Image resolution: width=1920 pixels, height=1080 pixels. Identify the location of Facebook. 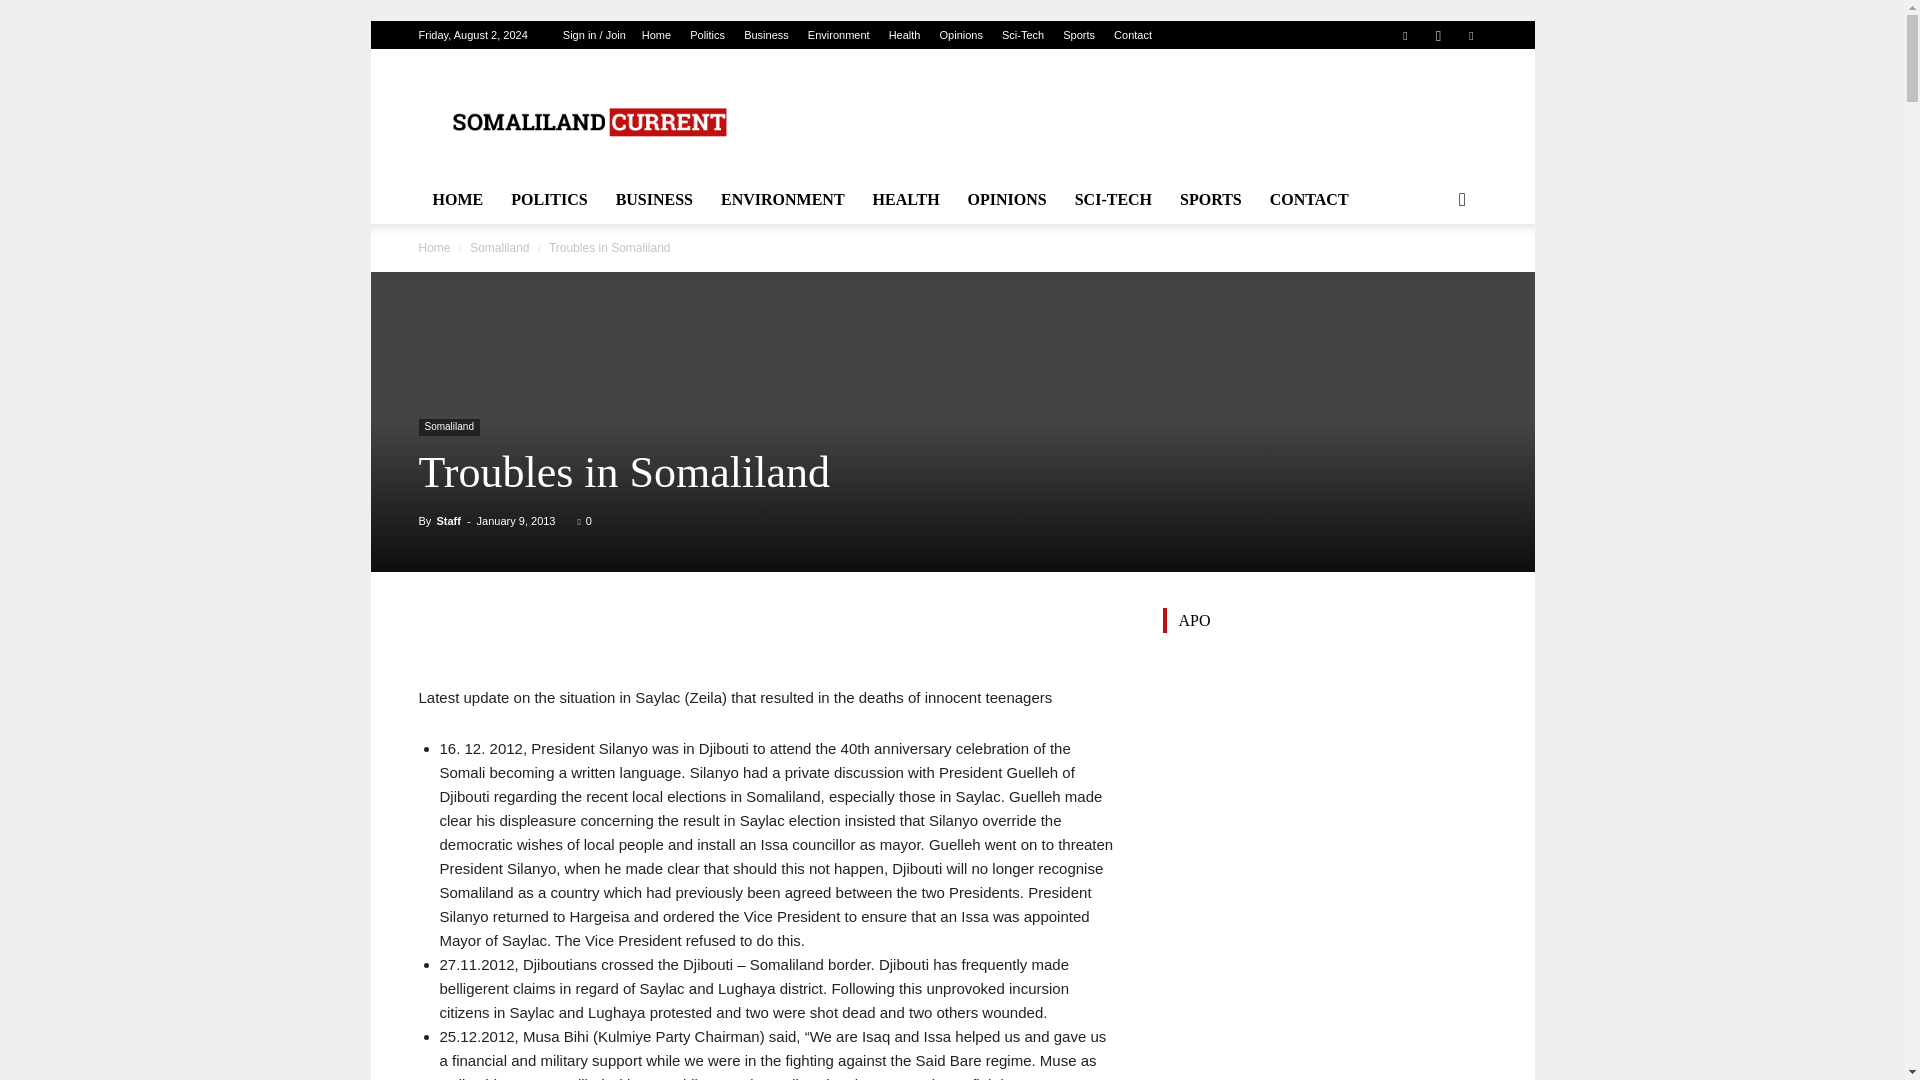
(1405, 34).